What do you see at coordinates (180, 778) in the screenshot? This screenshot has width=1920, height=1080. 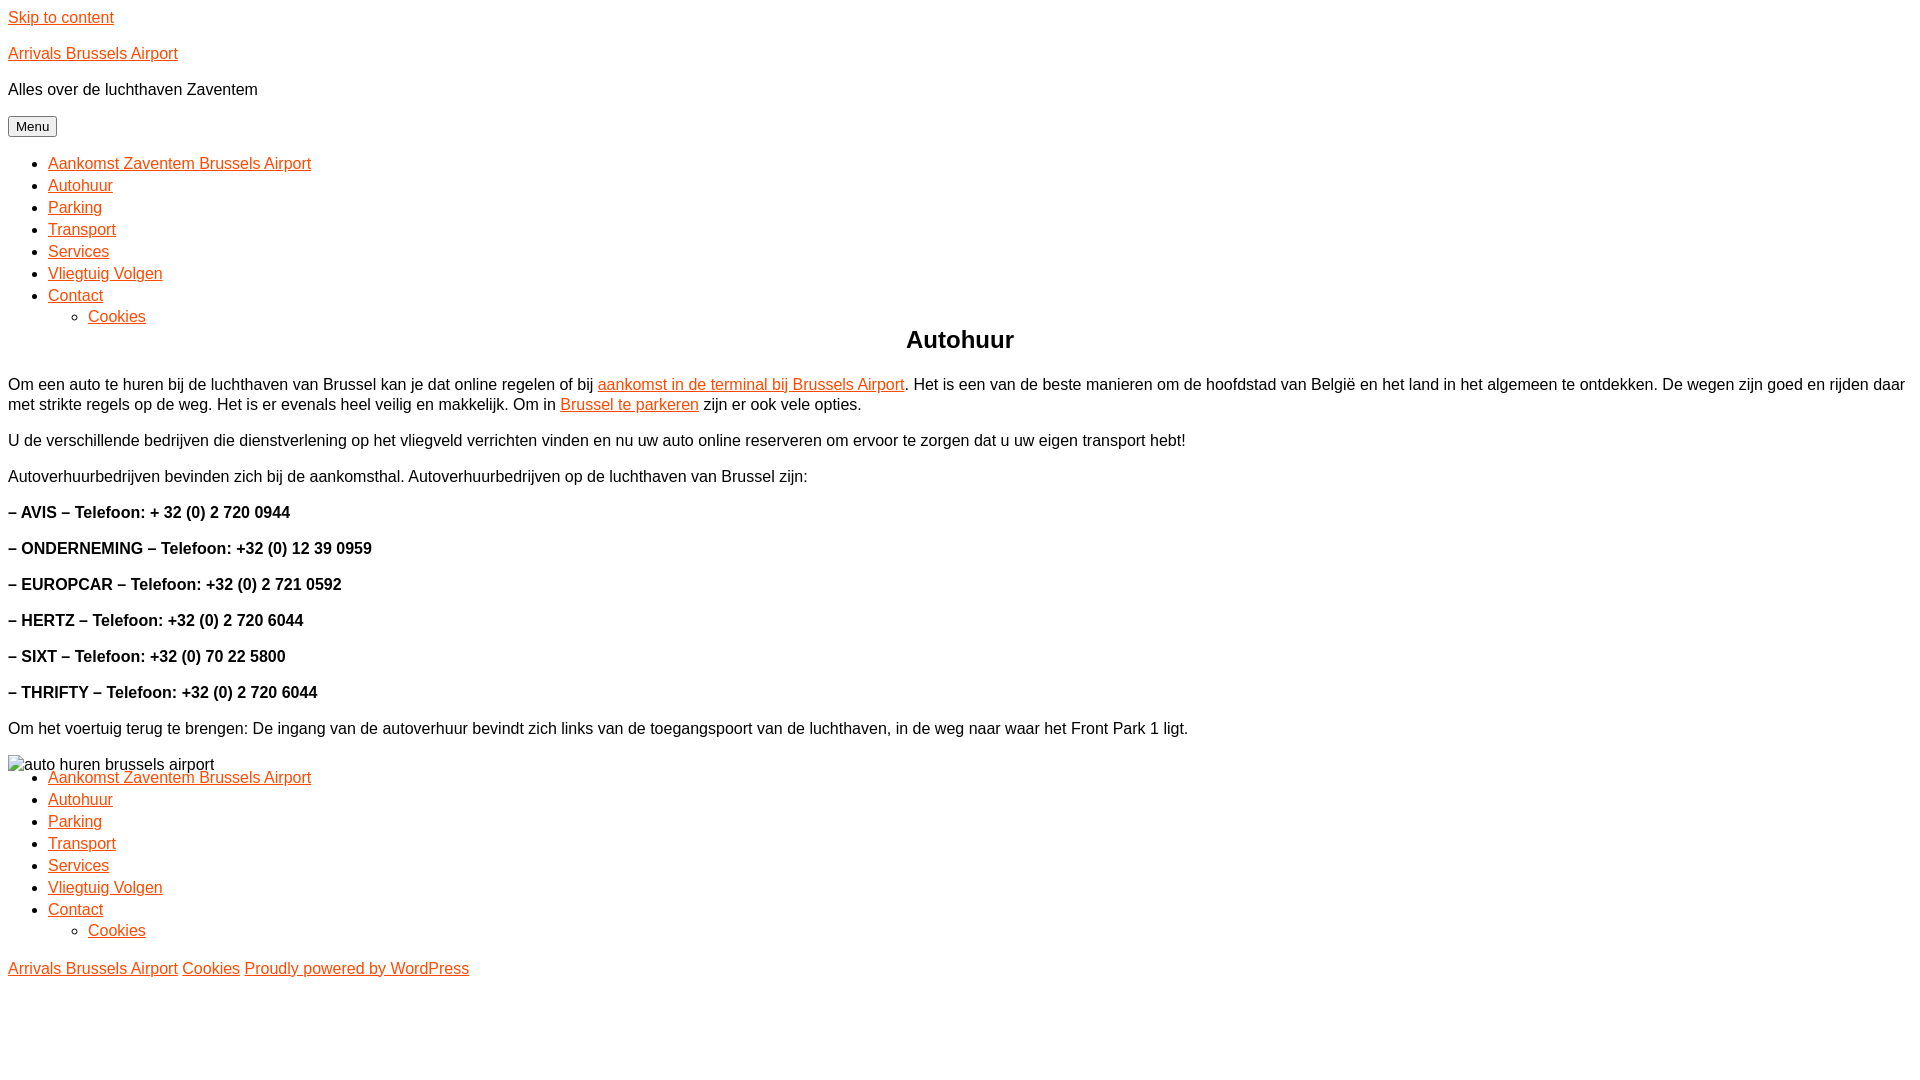 I see `Aankomst Zaventem Brussels Airport` at bounding box center [180, 778].